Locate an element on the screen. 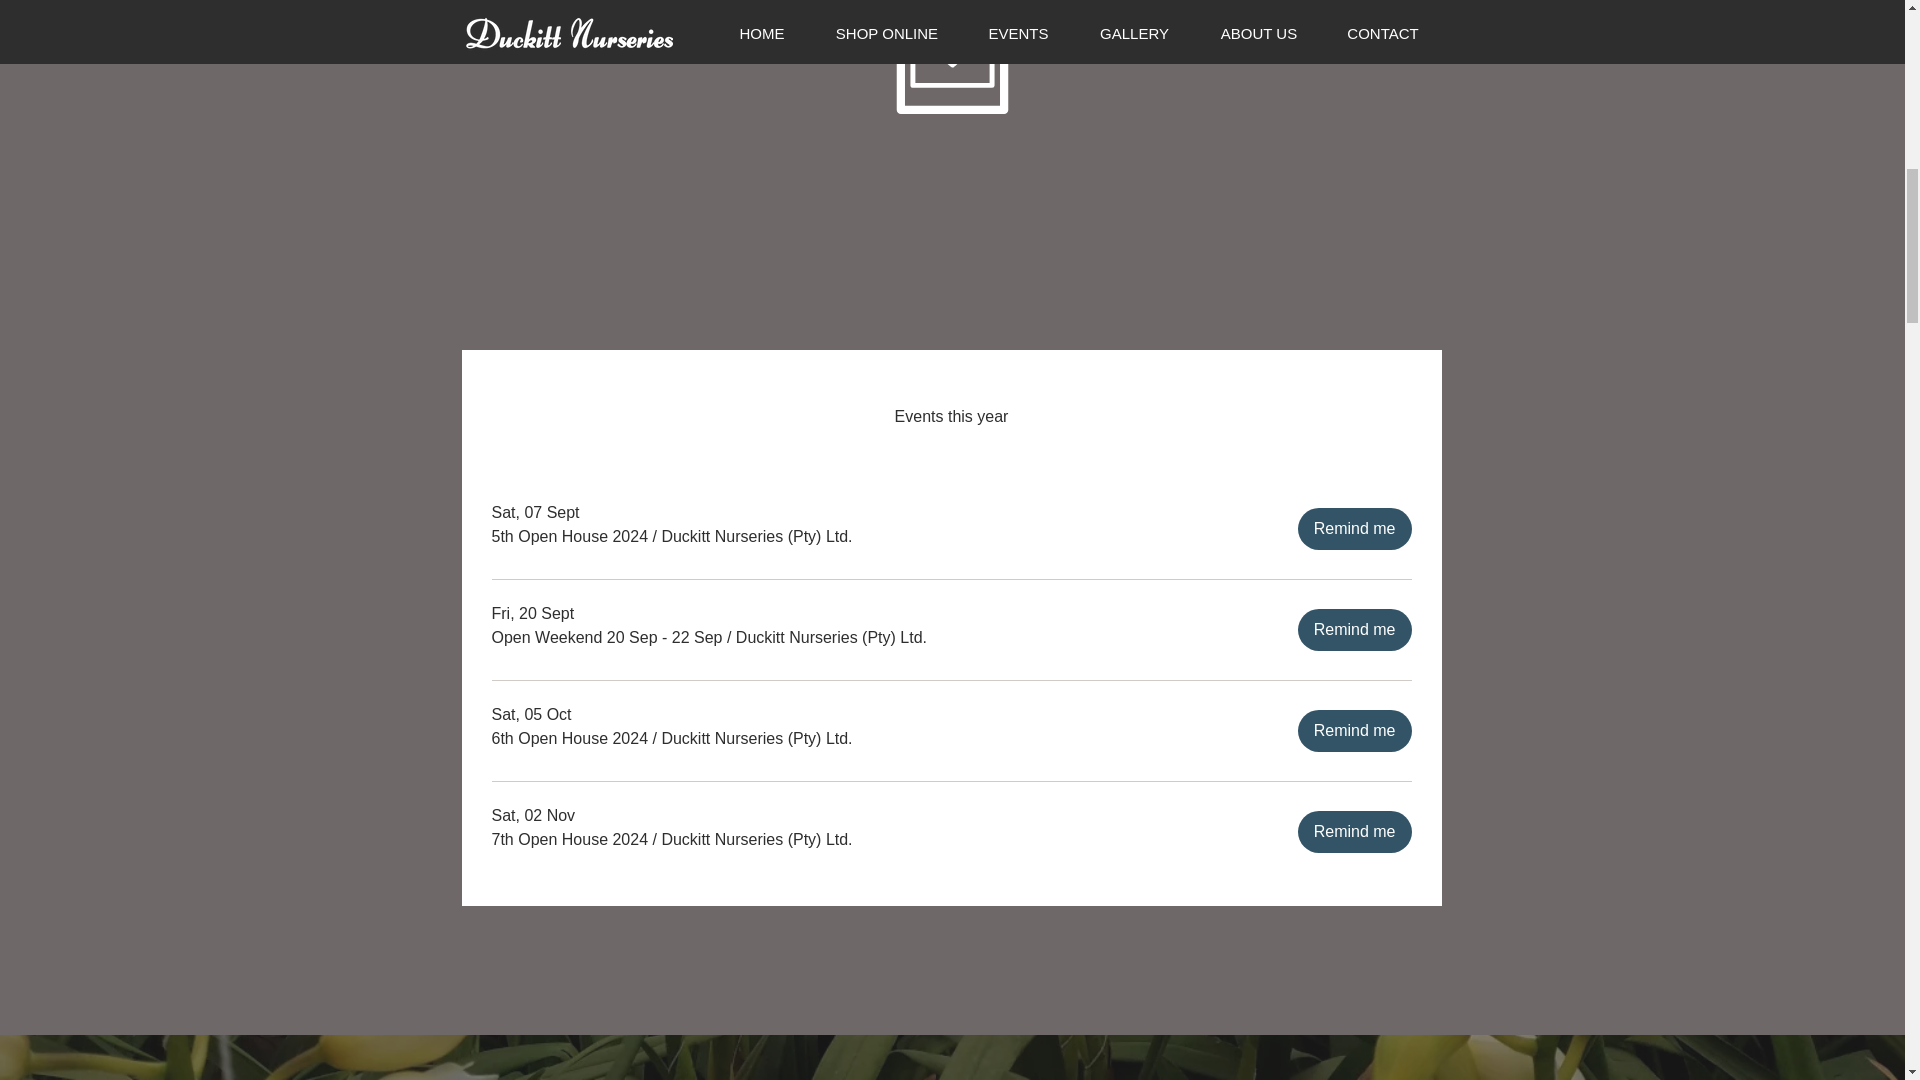 This screenshot has width=1920, height=1080. Remind me is located at coordinates (1354, 528).